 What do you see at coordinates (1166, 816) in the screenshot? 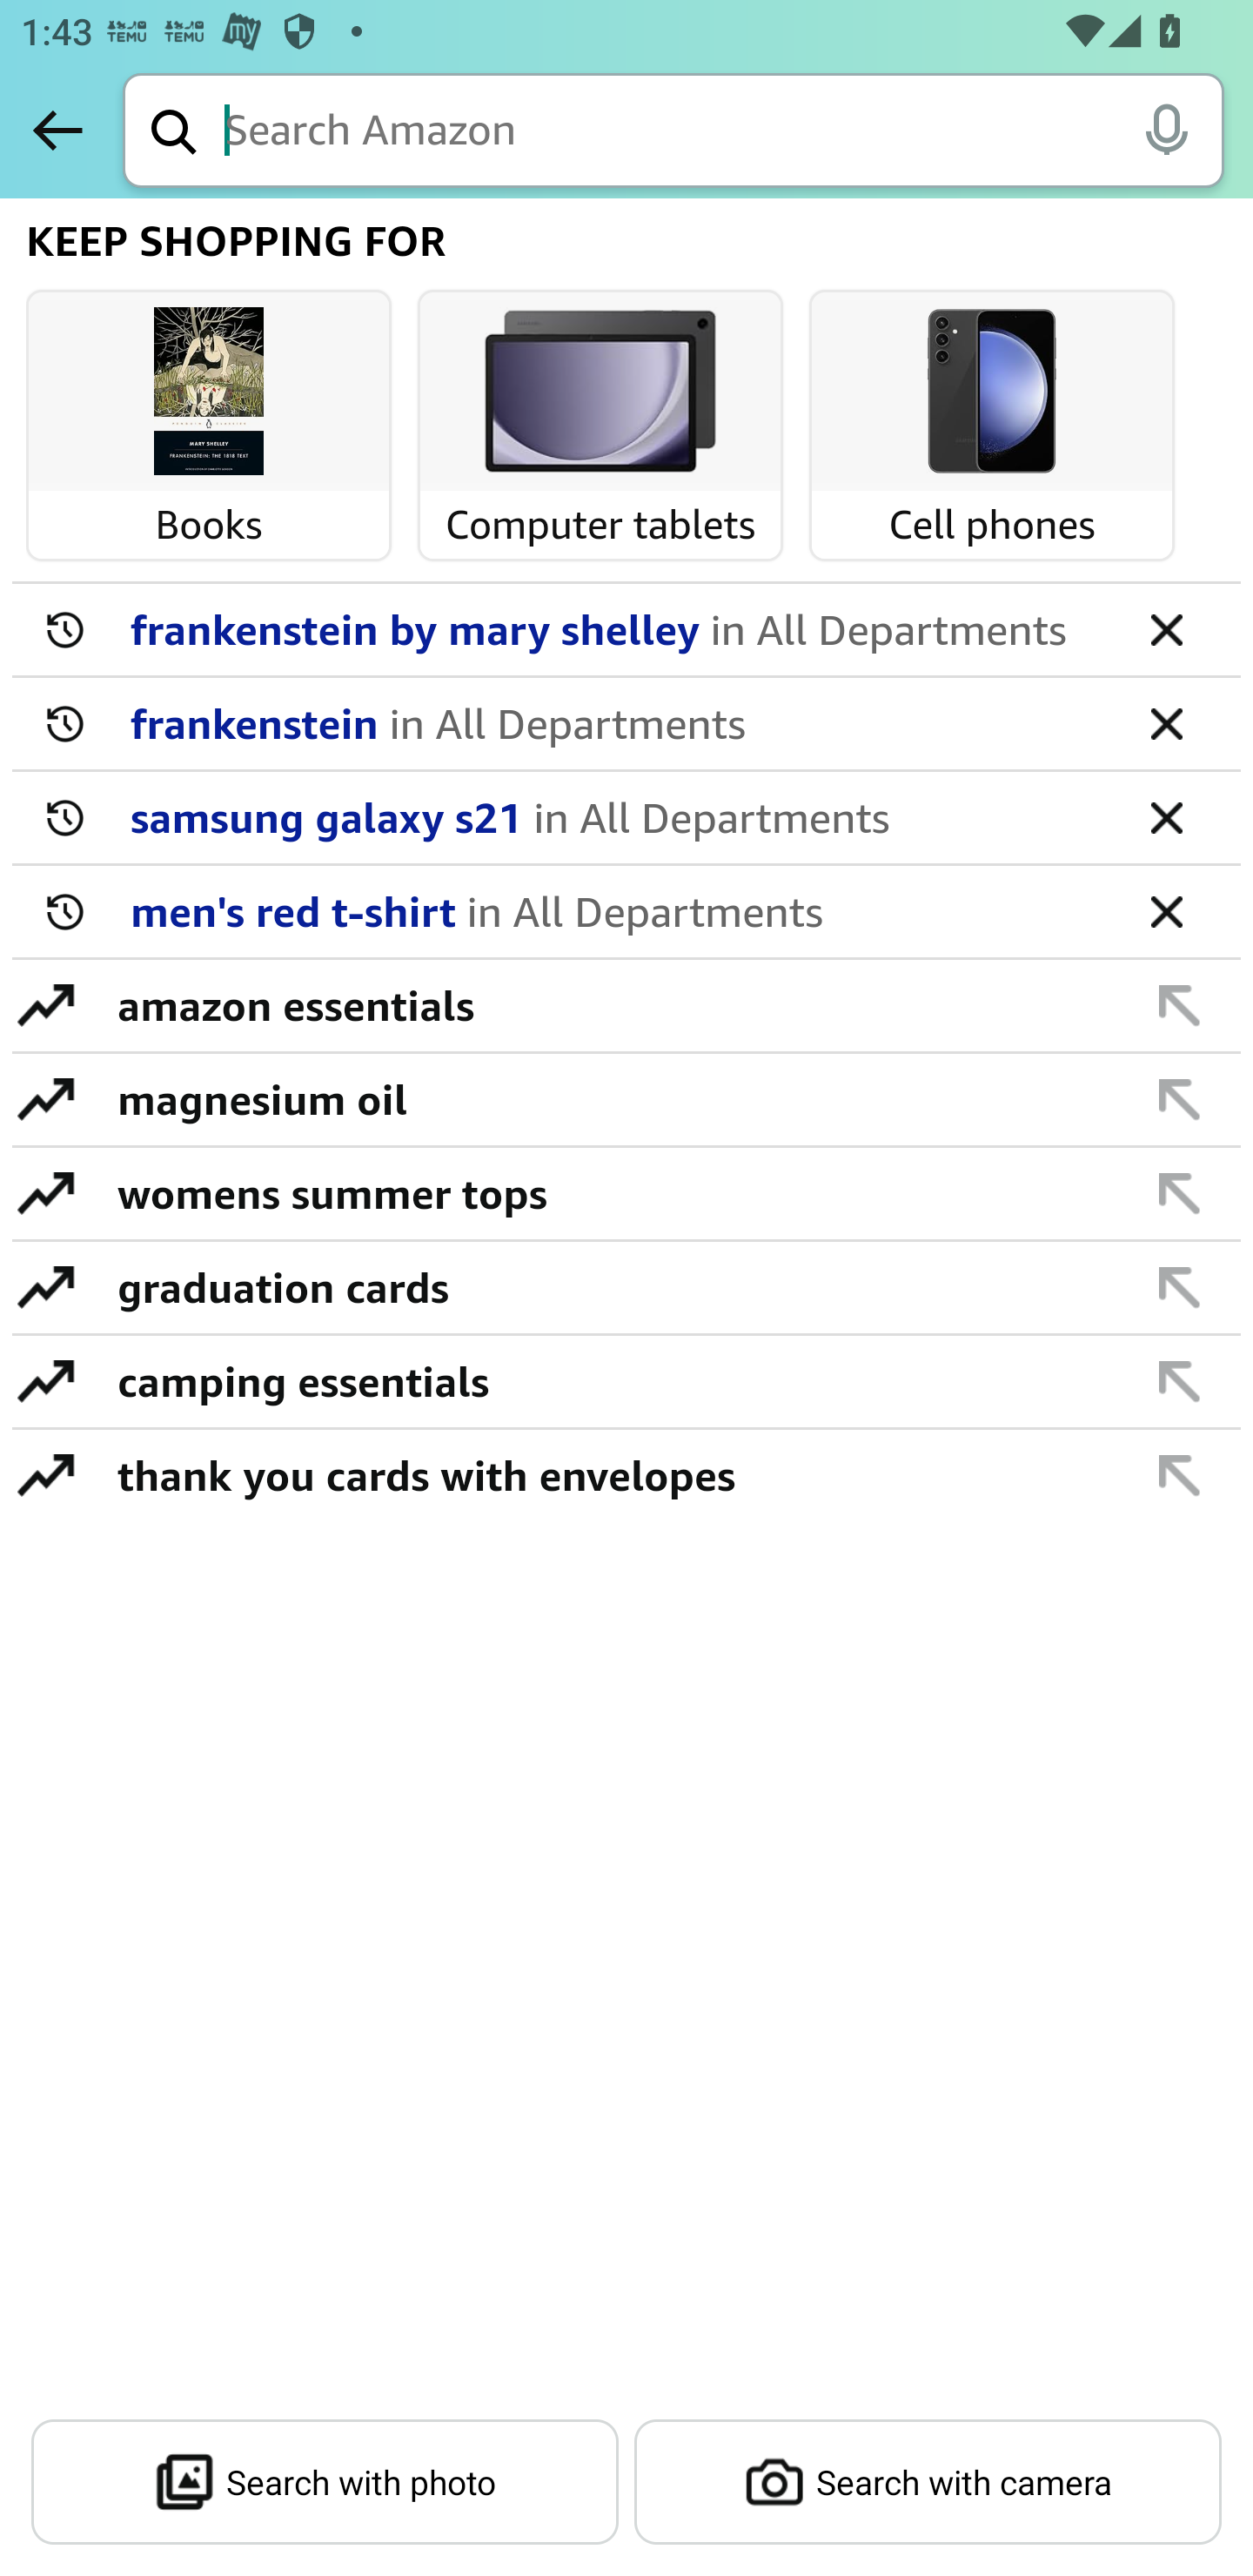
I see `delete` at bounding box center [1166, 816].